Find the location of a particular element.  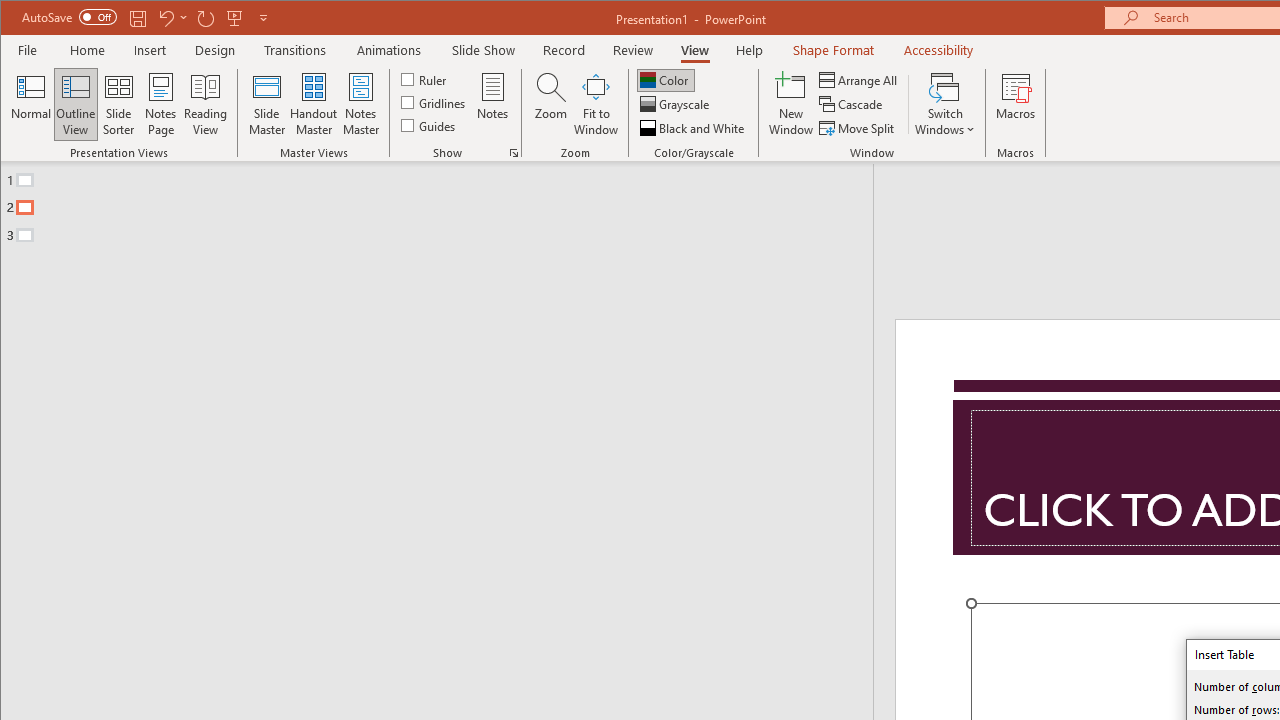

Shape Format is located at coordinates (834, 50).